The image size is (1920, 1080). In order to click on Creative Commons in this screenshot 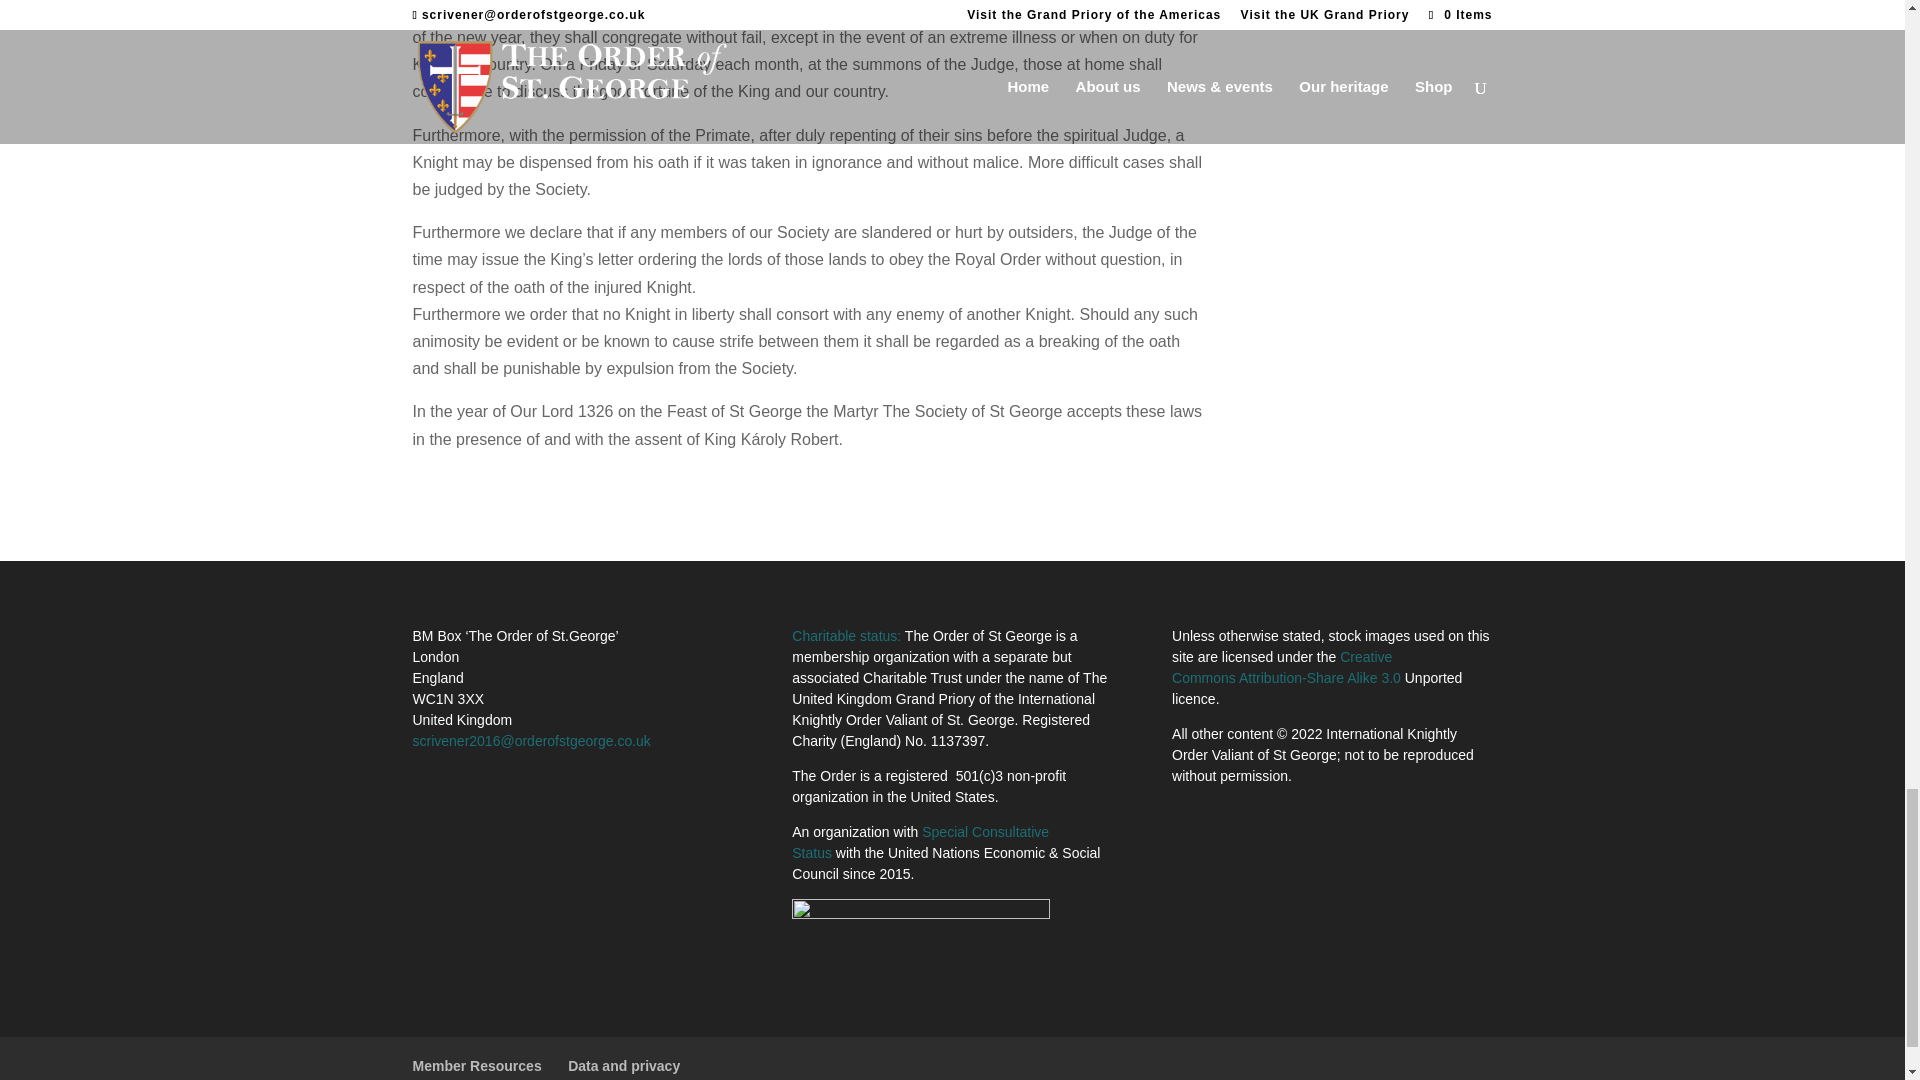, I will do `click(1282, 667)`.